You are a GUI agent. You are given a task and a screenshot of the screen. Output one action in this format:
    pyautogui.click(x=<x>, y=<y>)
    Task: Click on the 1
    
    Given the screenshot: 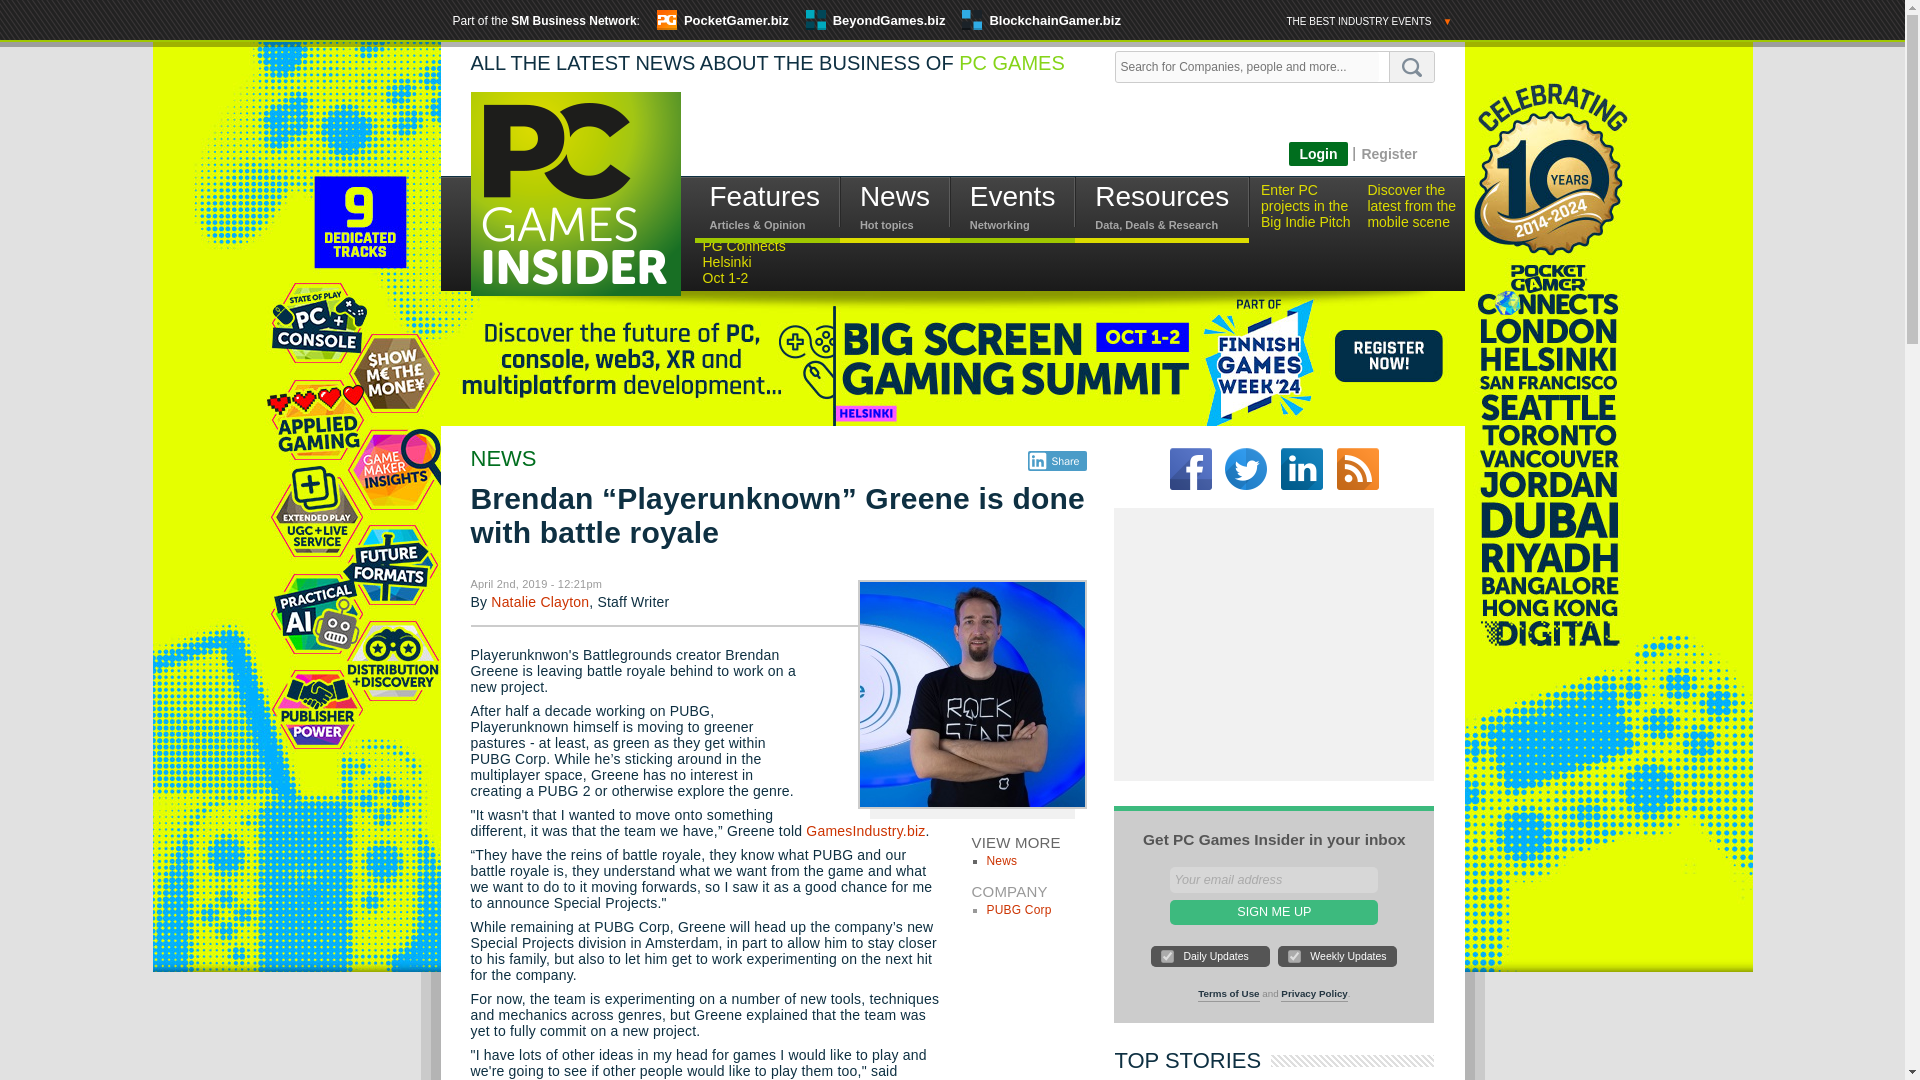 What is the action you would take?
    pyautogui.click(x=1167, y=956)
    